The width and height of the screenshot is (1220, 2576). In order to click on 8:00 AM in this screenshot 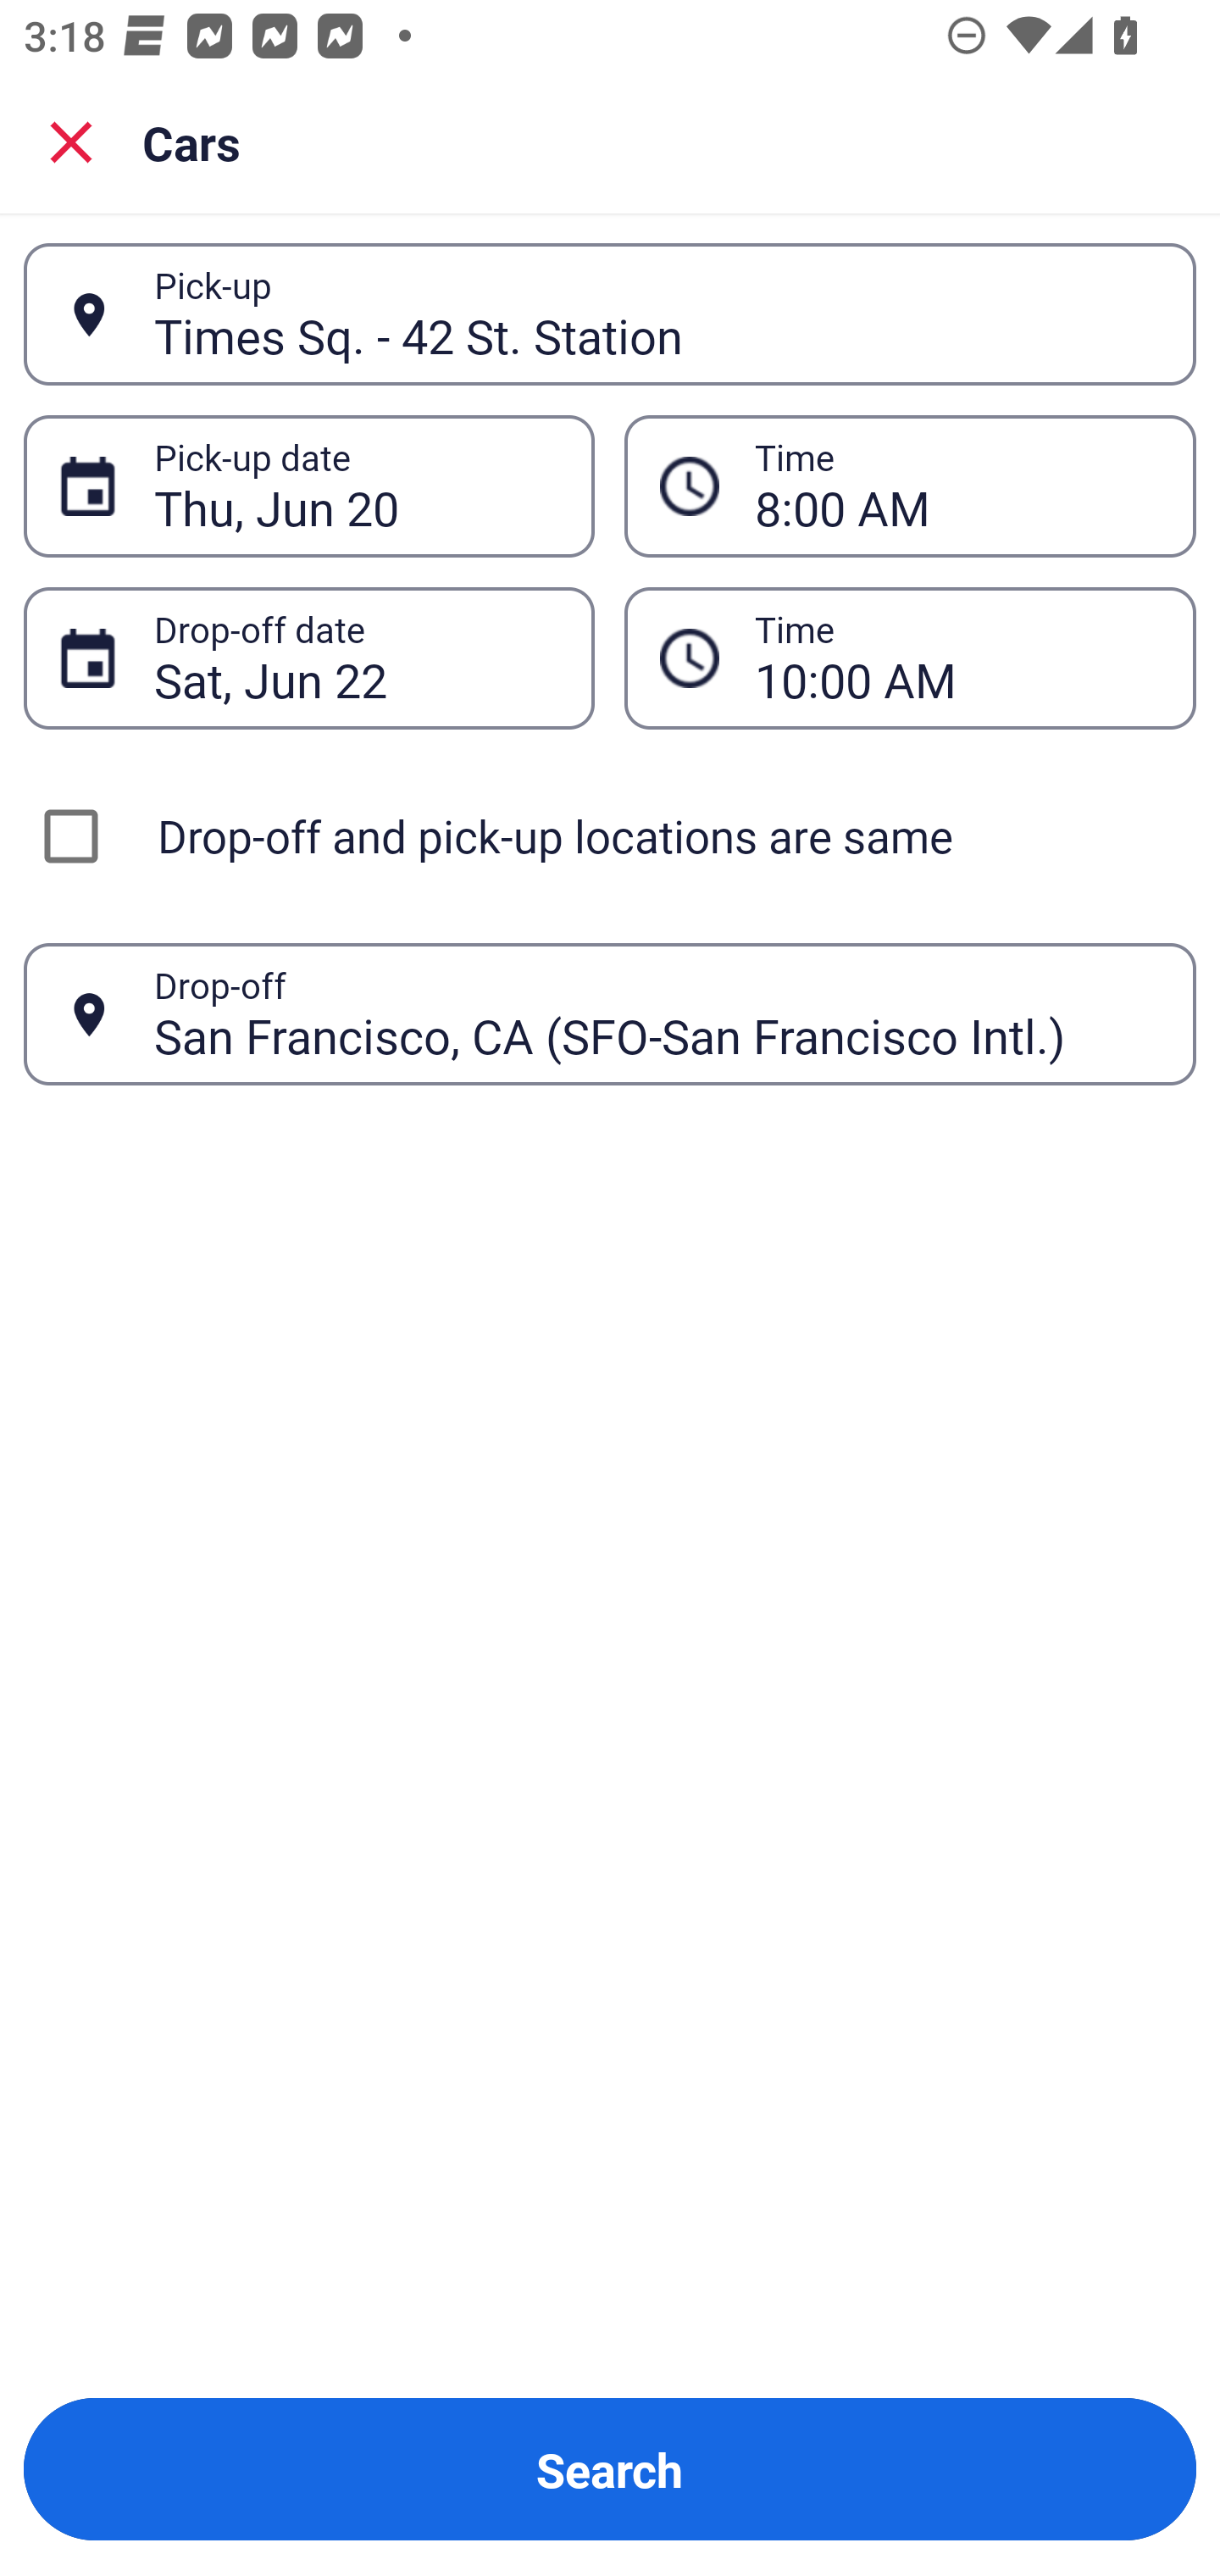, I will do `click(957, 486)`.